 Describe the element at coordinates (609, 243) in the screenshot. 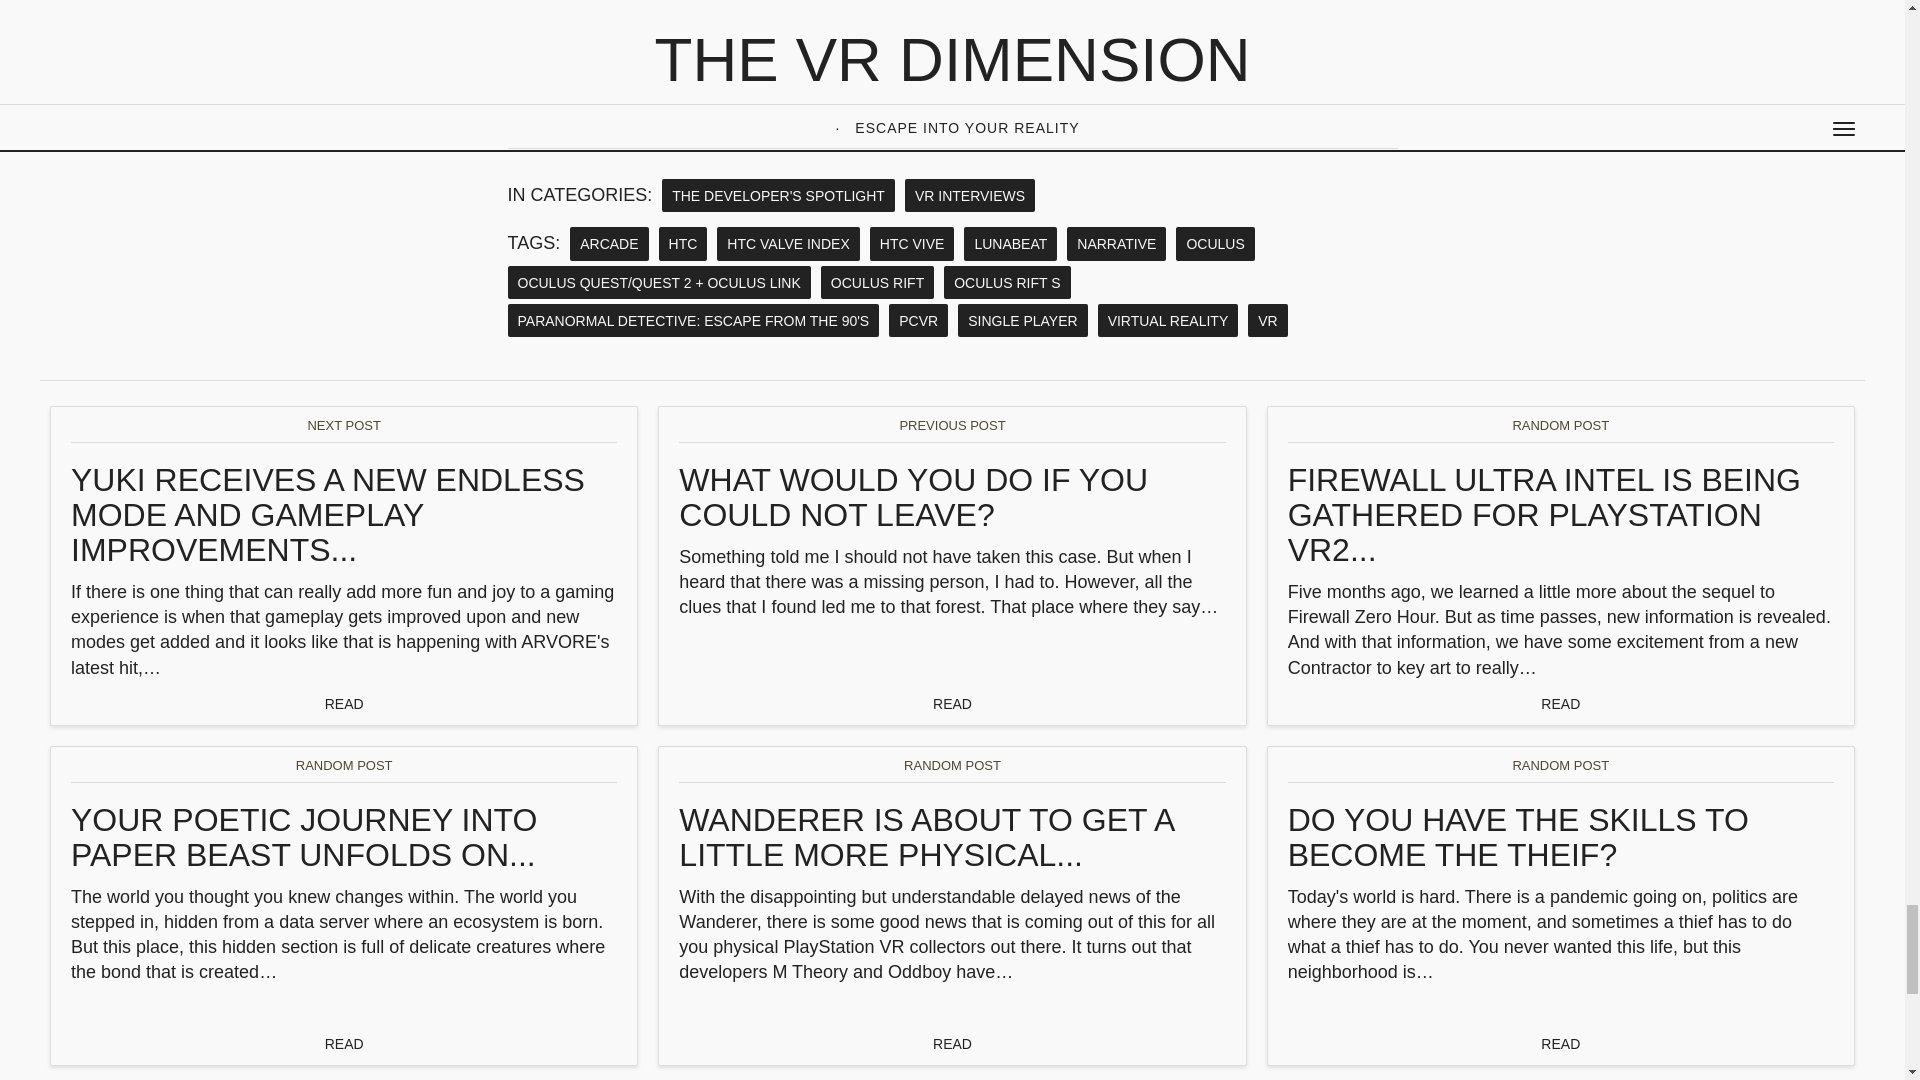

I see `ARCADE` at that location.